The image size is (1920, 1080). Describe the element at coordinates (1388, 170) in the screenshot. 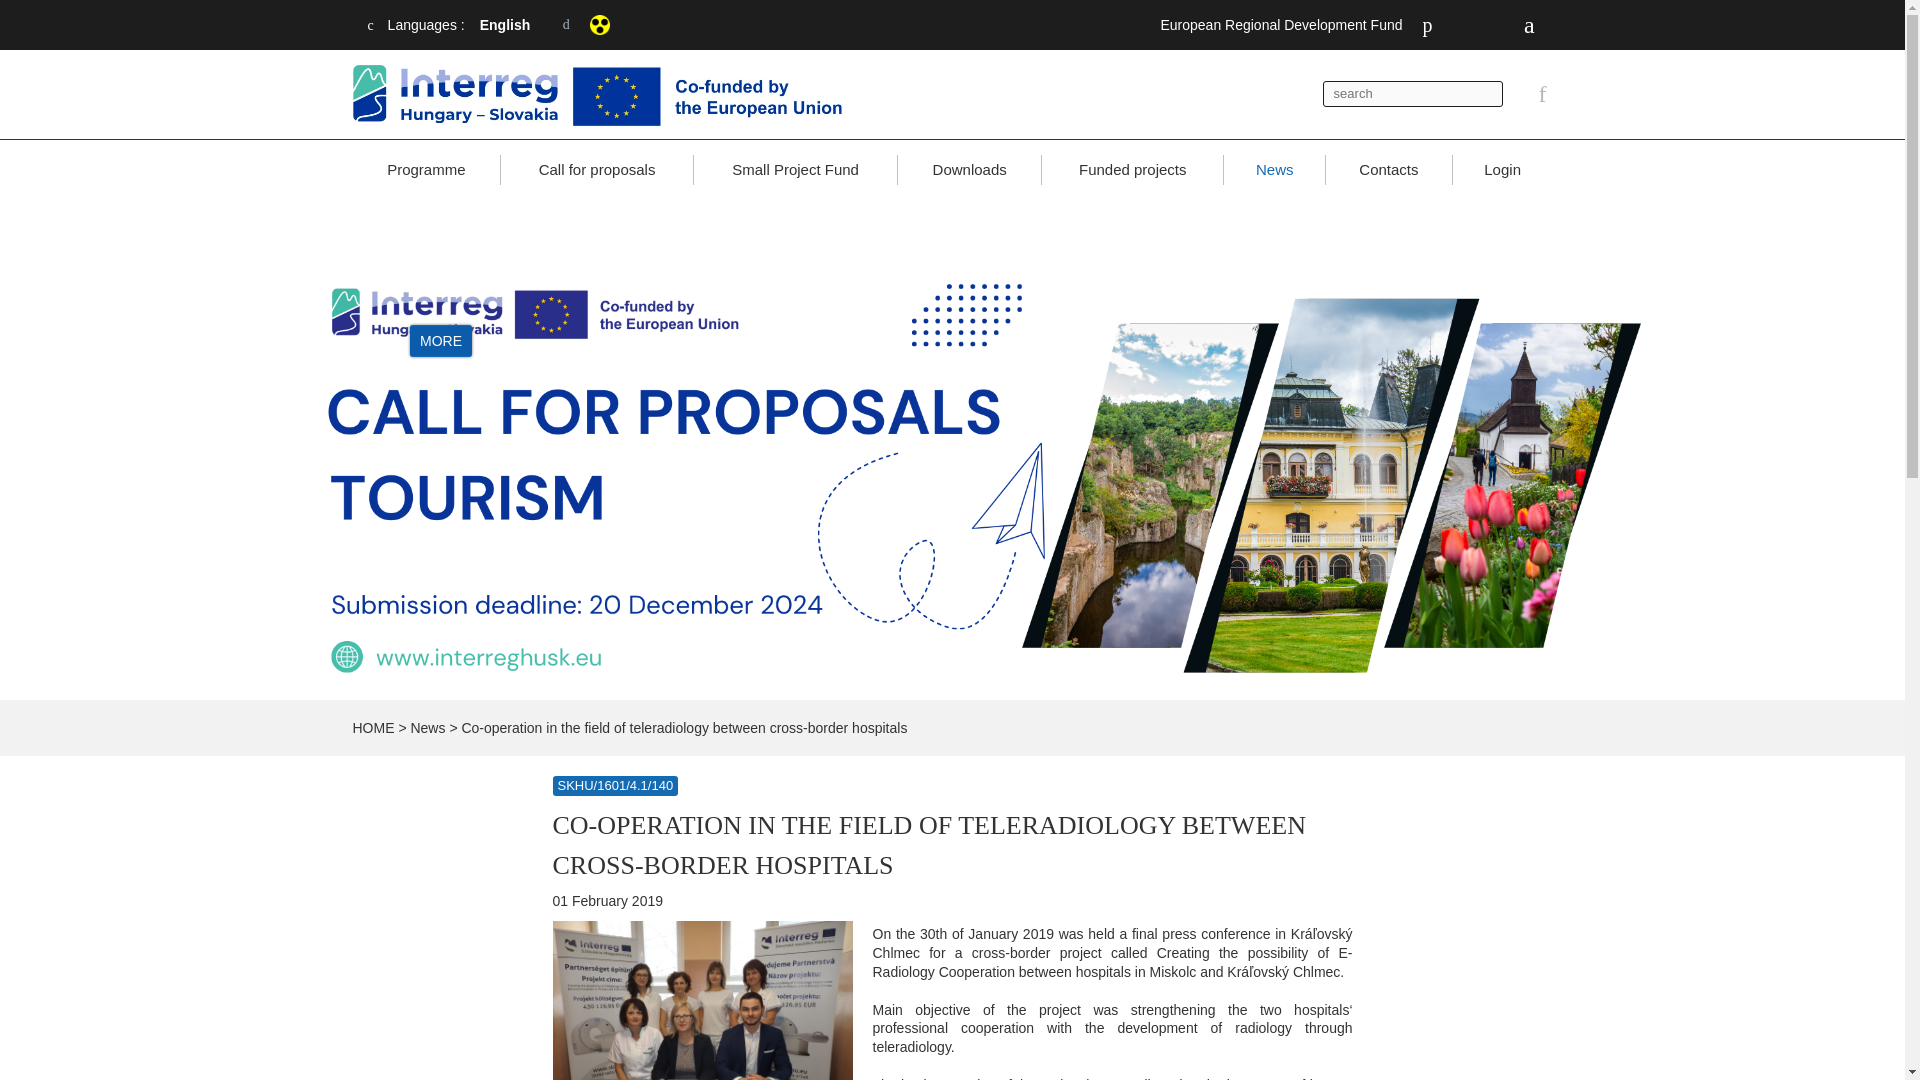

I see `Contacts` at that location.